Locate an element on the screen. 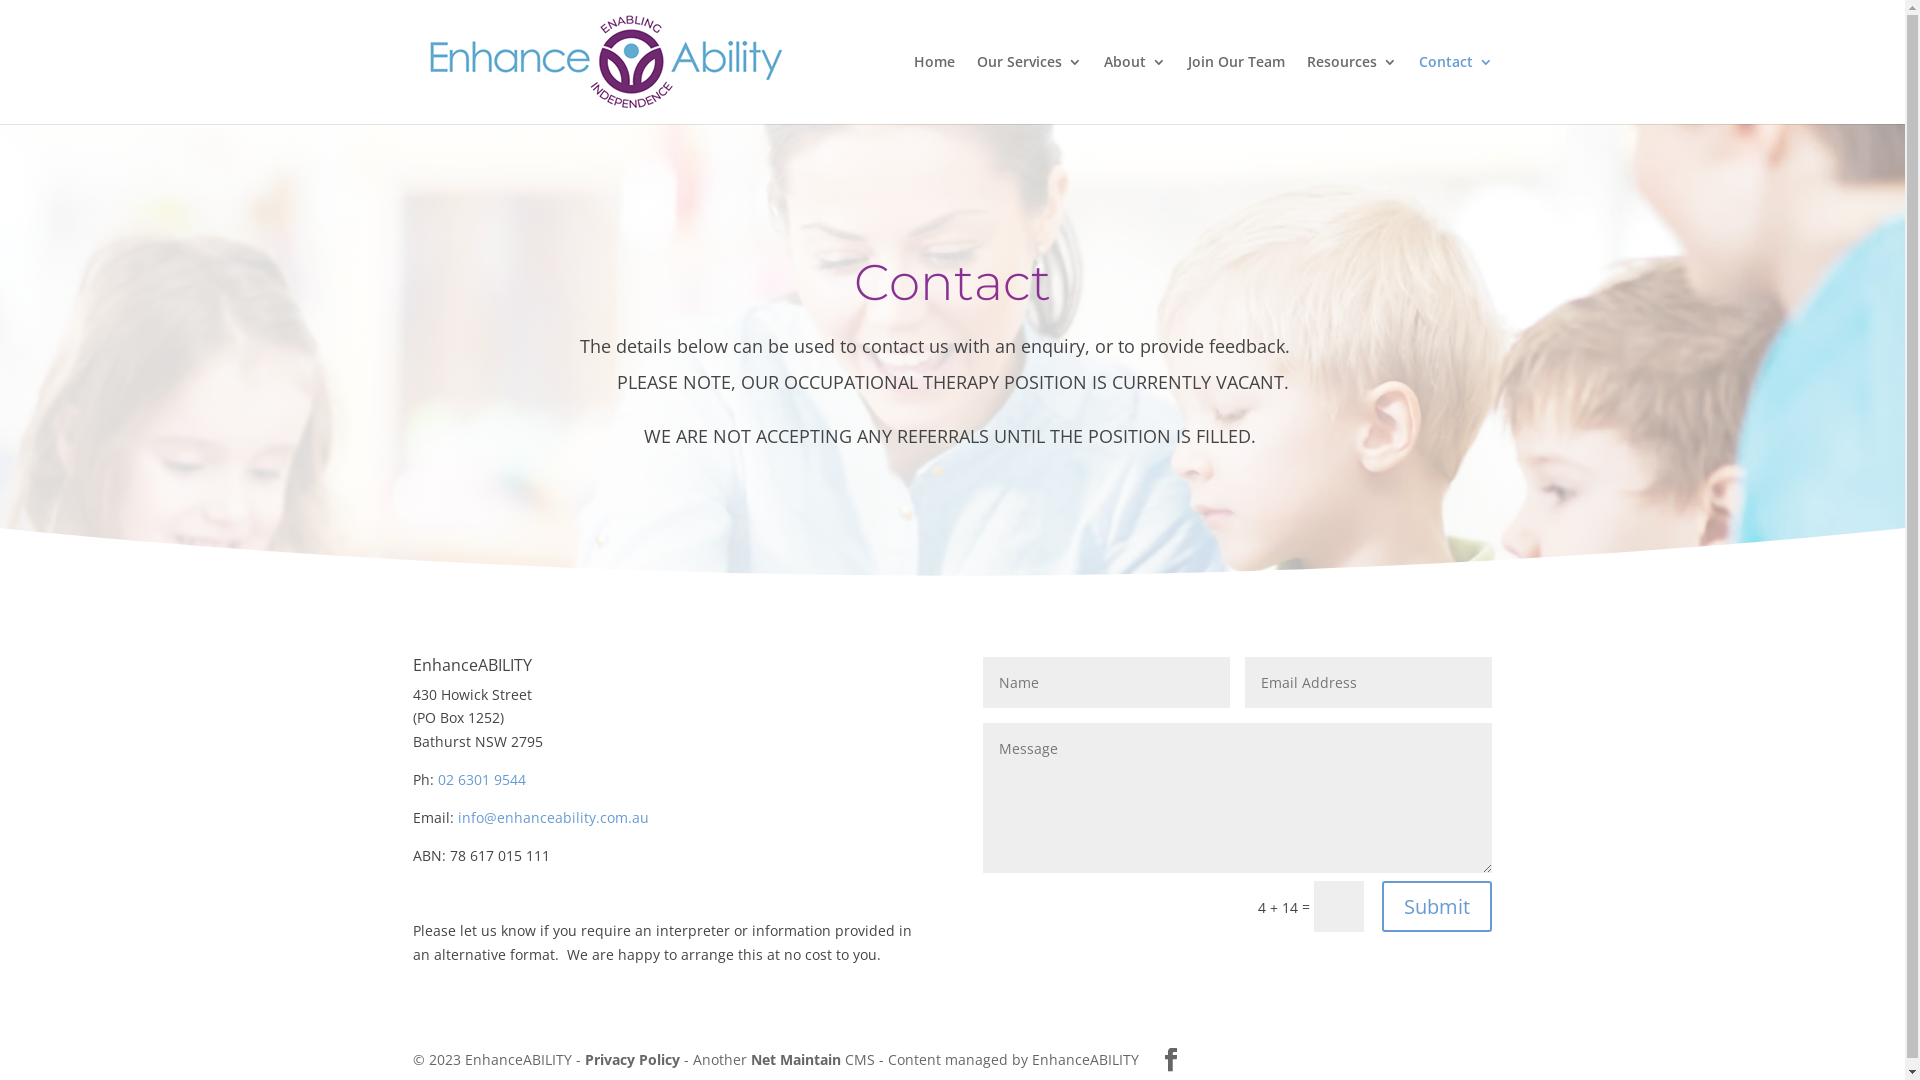  info@enhanceability.com.au is located at coordinates (554, 818).